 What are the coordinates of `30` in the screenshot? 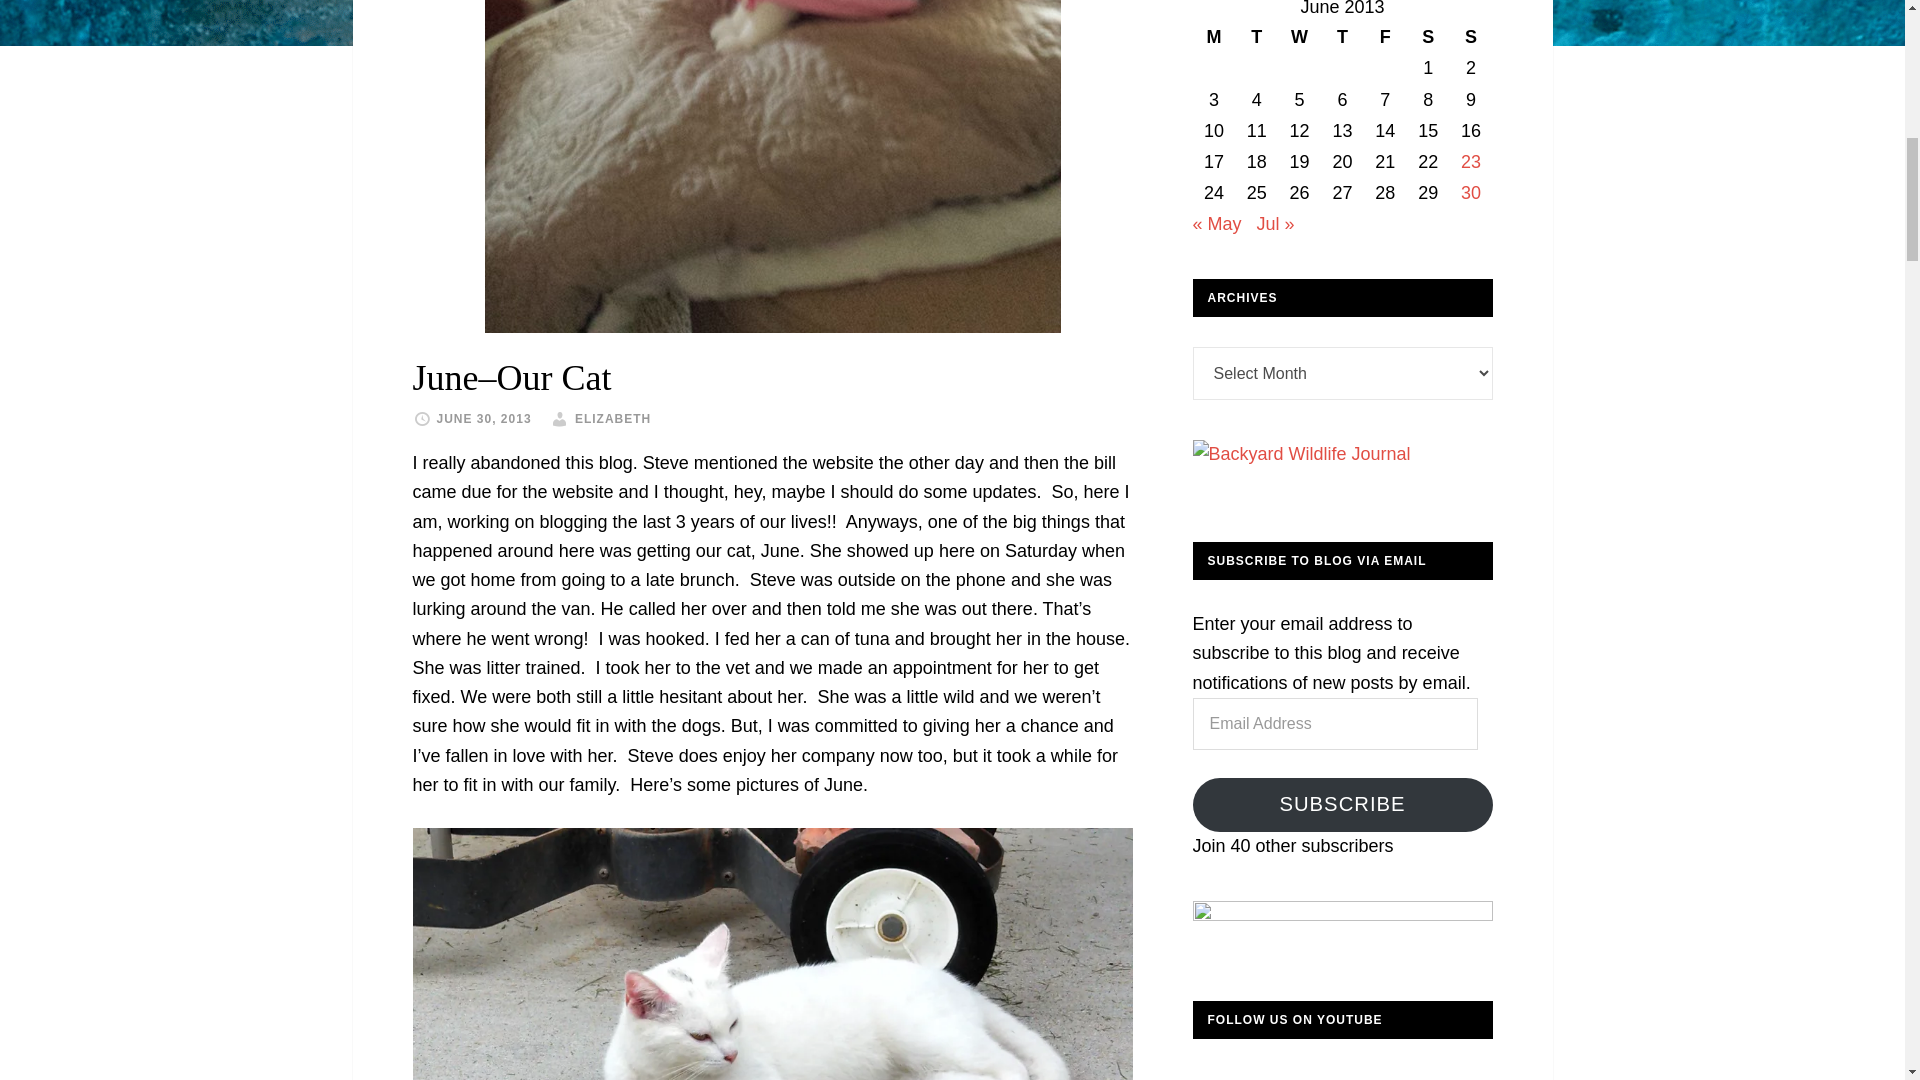 It's located at (1470, 192).